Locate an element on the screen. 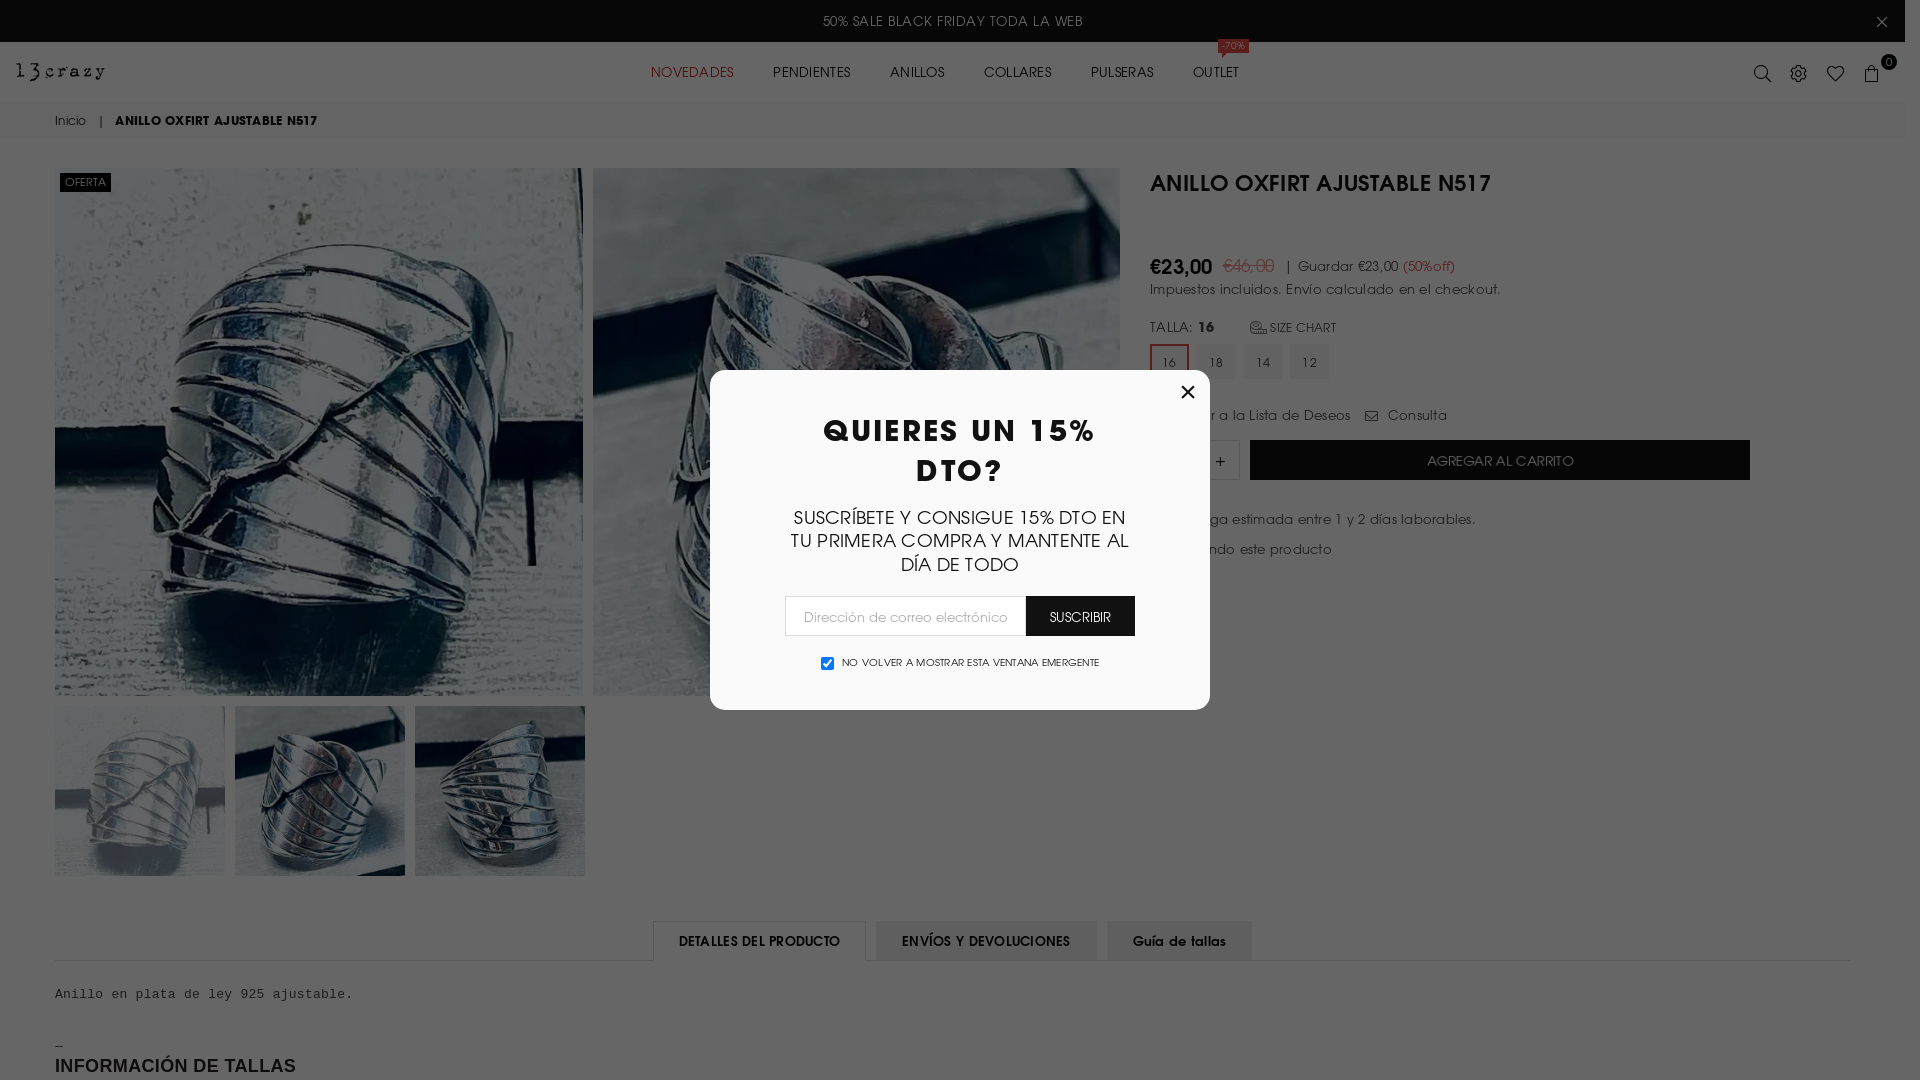  PENDIENTES is located at coordinates (812, 72).